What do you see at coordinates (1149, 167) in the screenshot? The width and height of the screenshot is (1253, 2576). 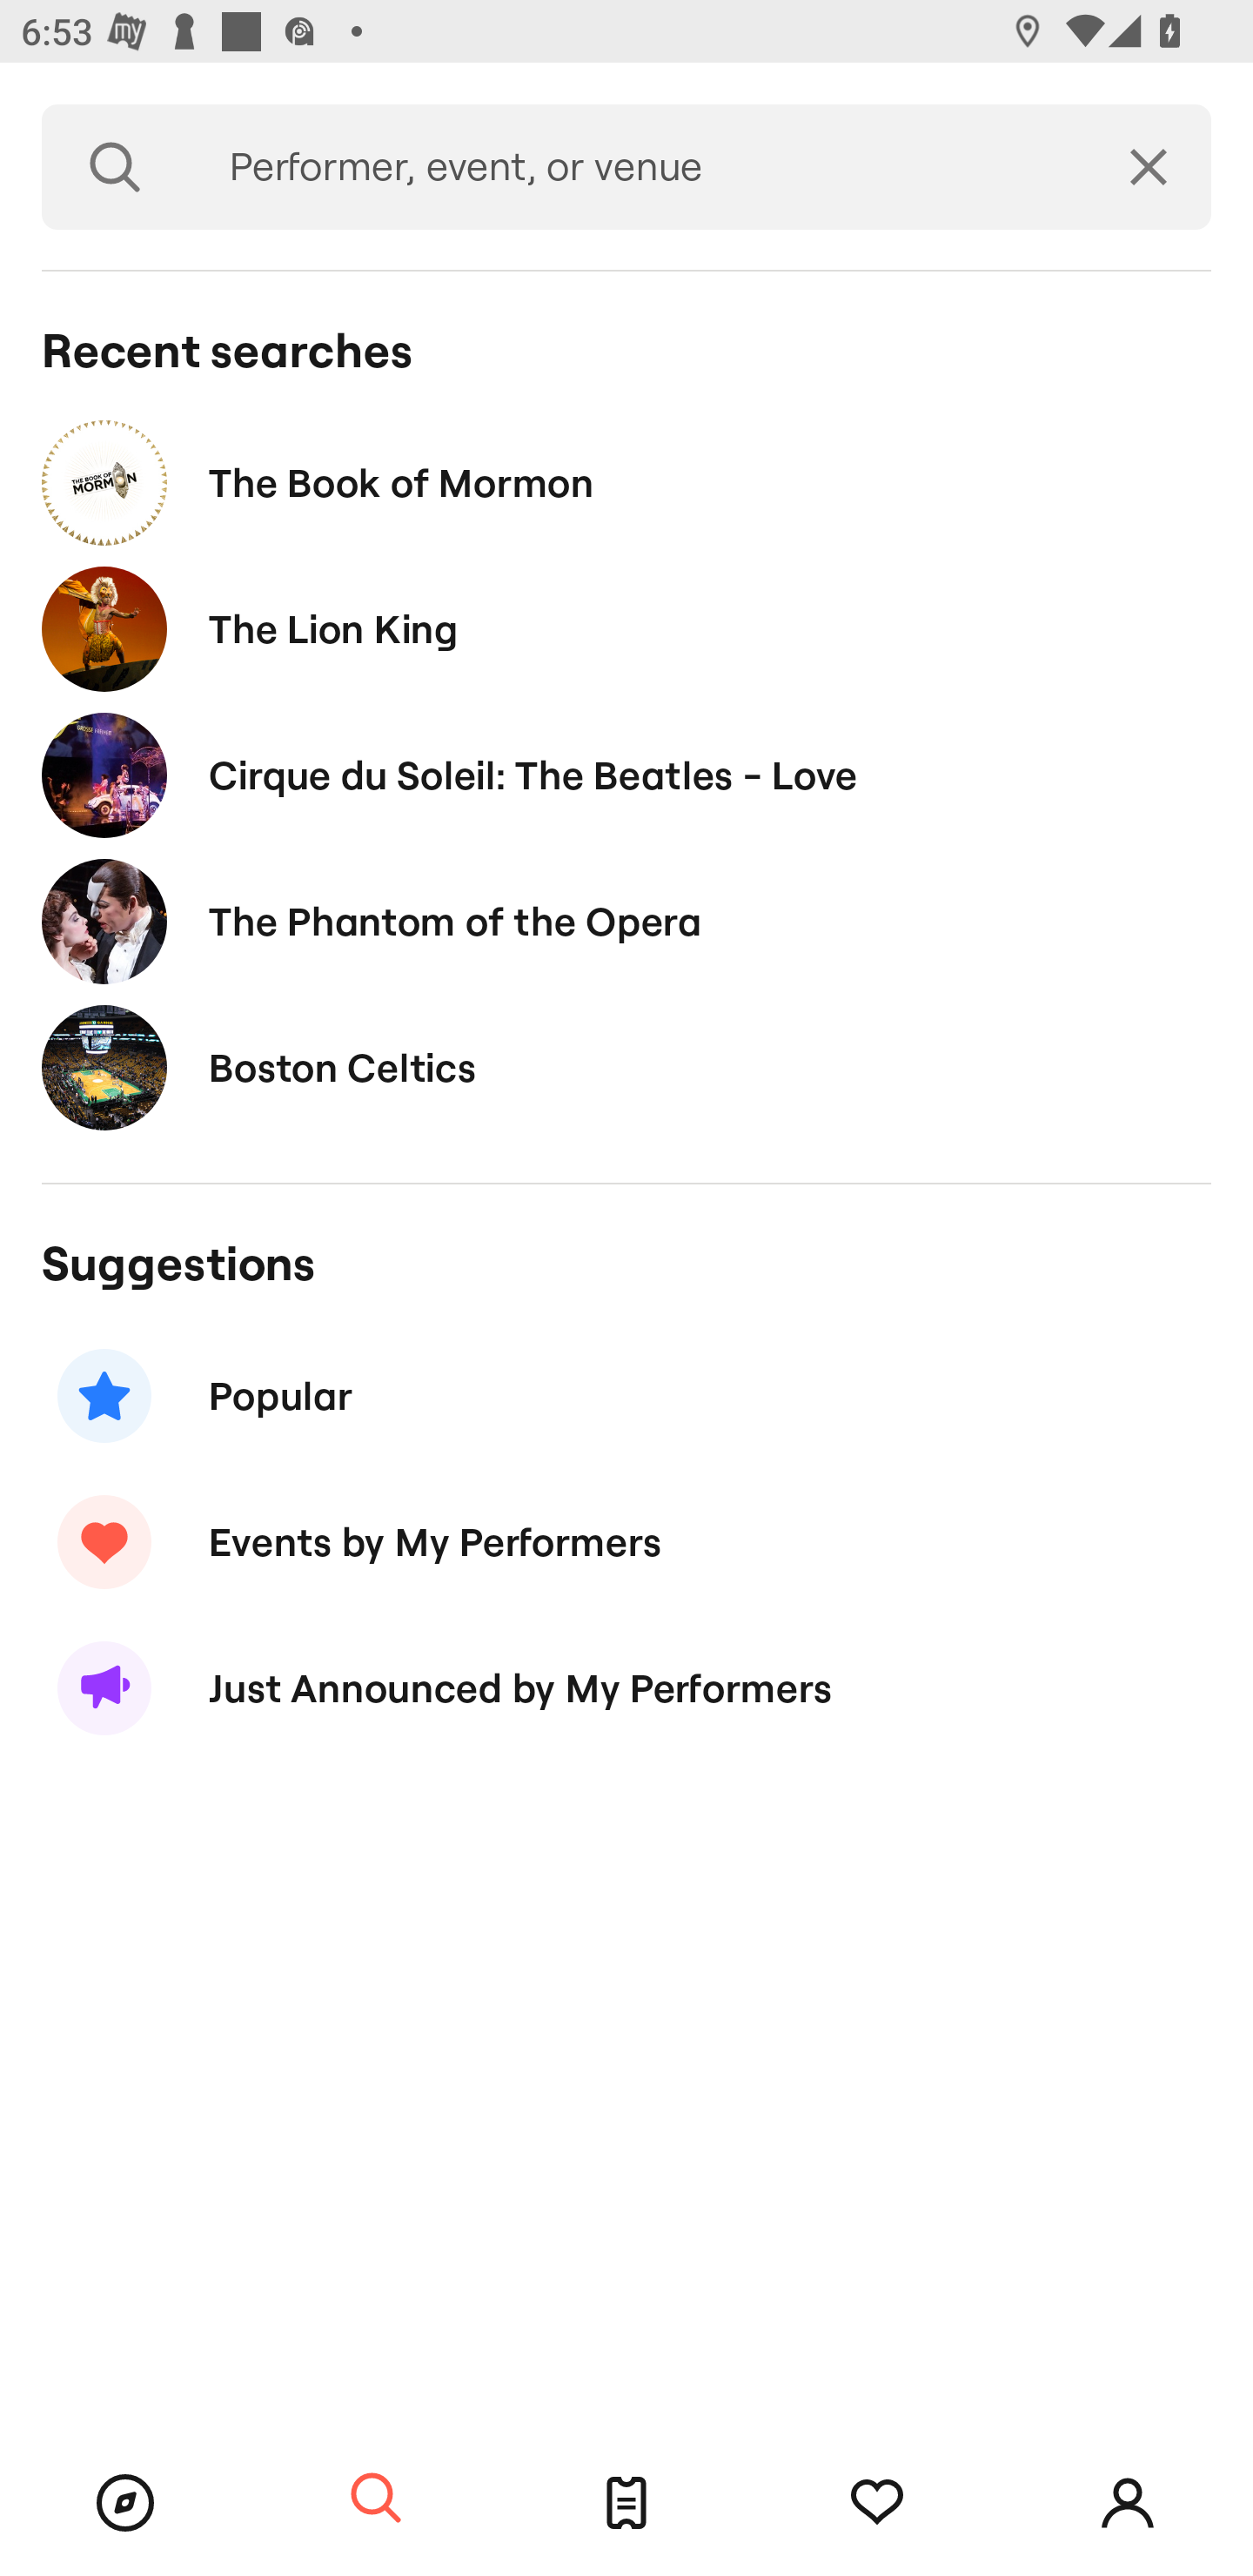 I see `Clear` at bounding box center [1149, 167].